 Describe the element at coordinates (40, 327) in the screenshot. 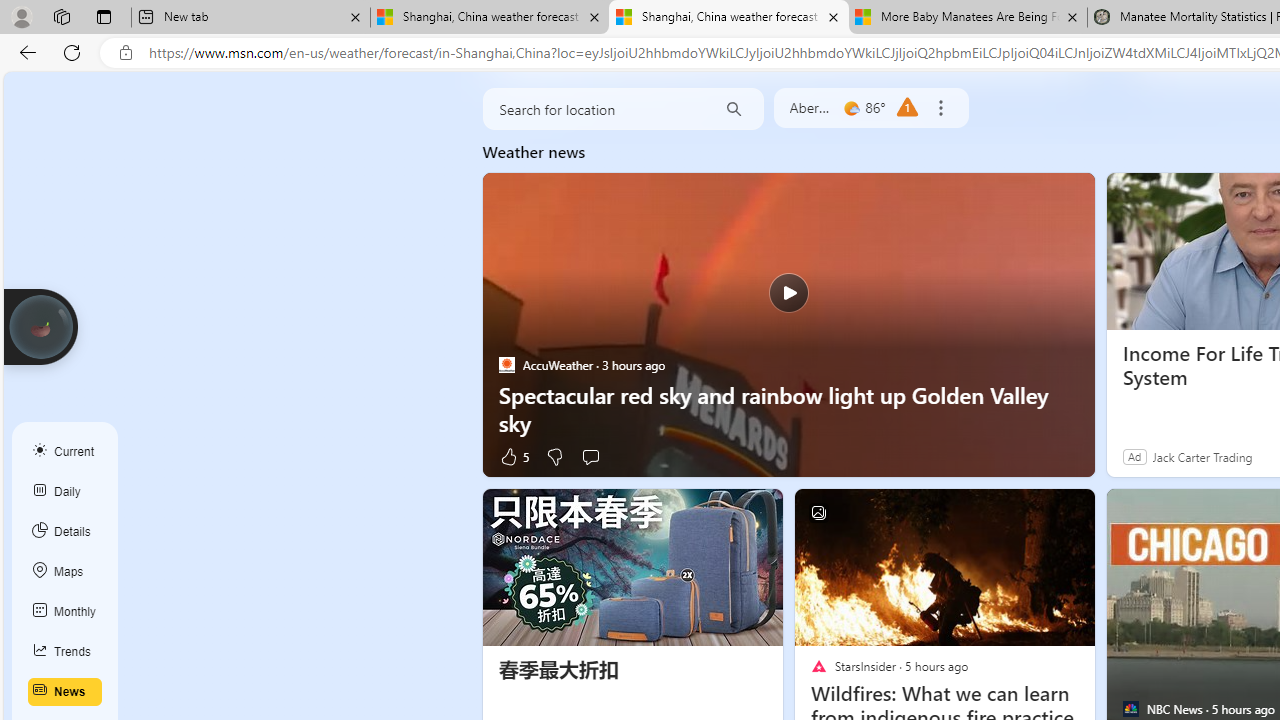

I see `Join us in planting real trees to help our planet!` at that location.